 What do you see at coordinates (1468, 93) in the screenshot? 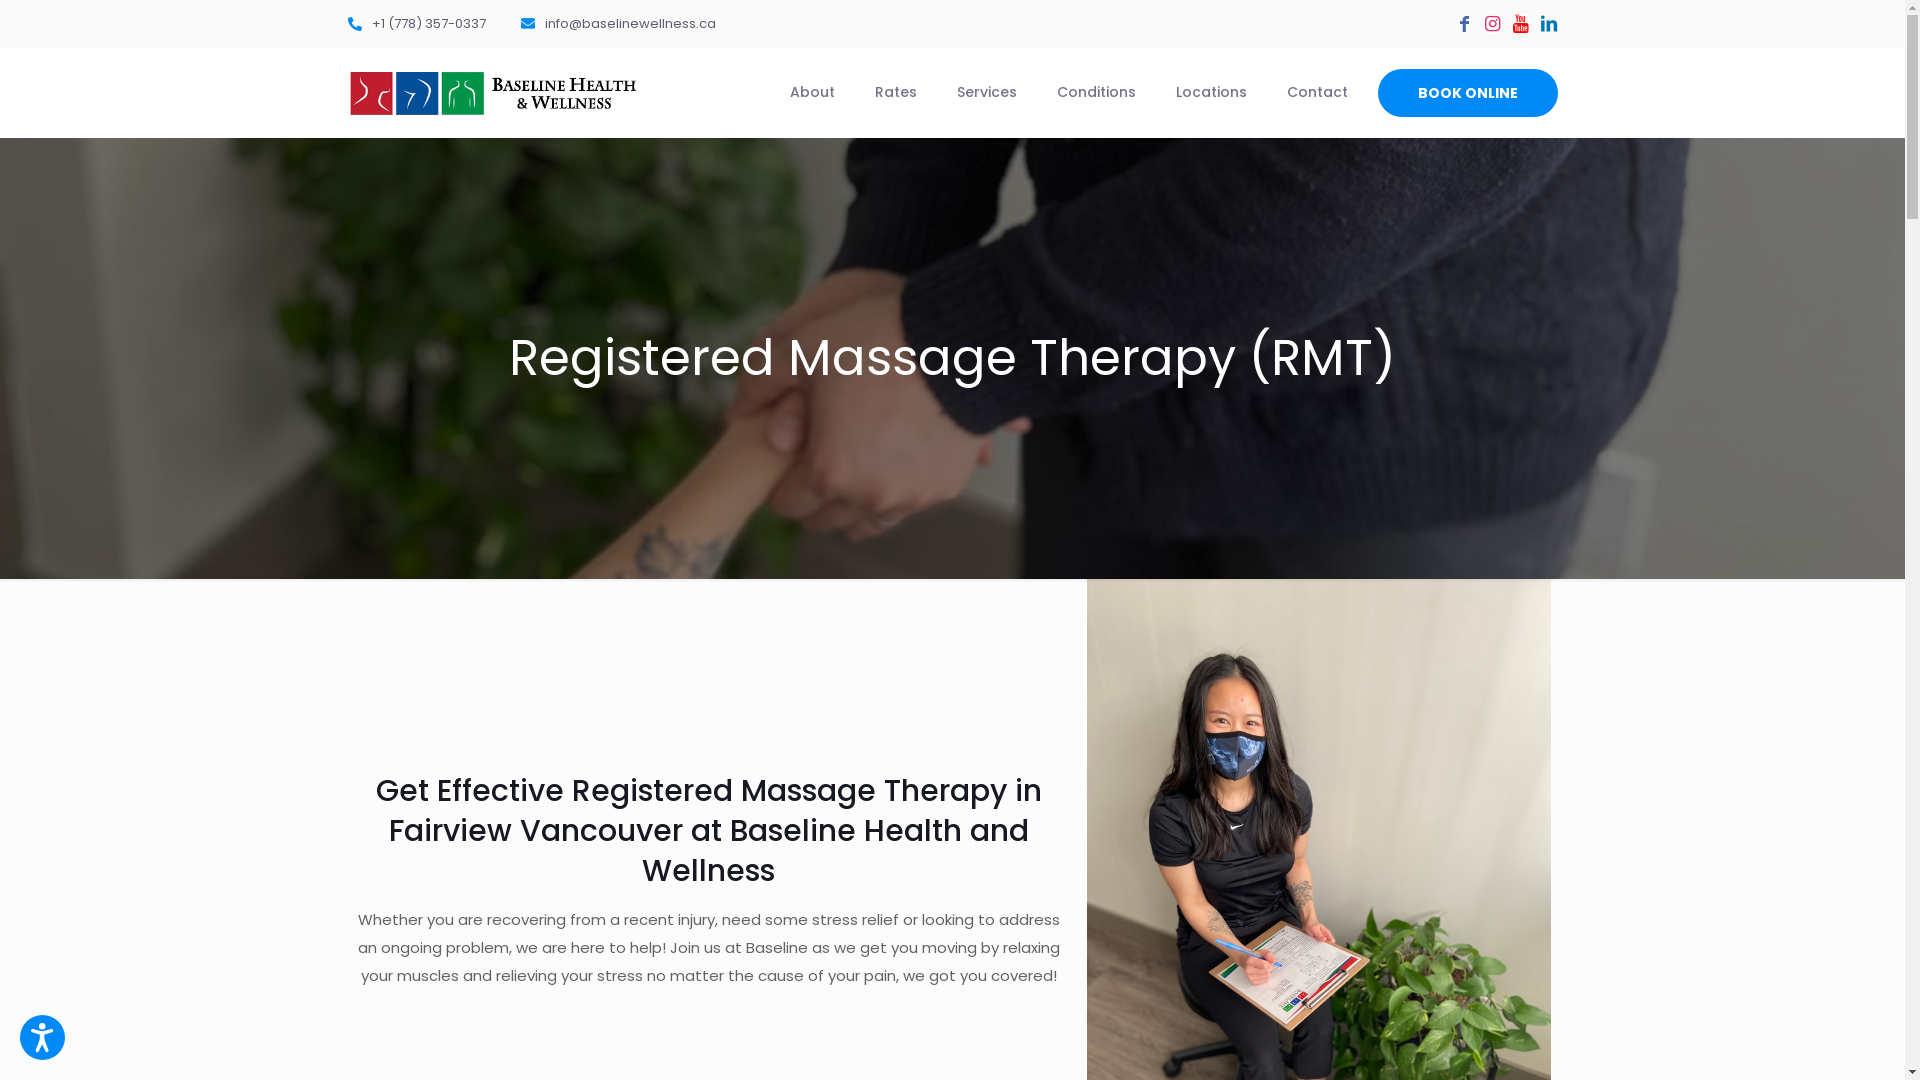
I see `BOOK ONLINE` at bounding box center [1468, 93].